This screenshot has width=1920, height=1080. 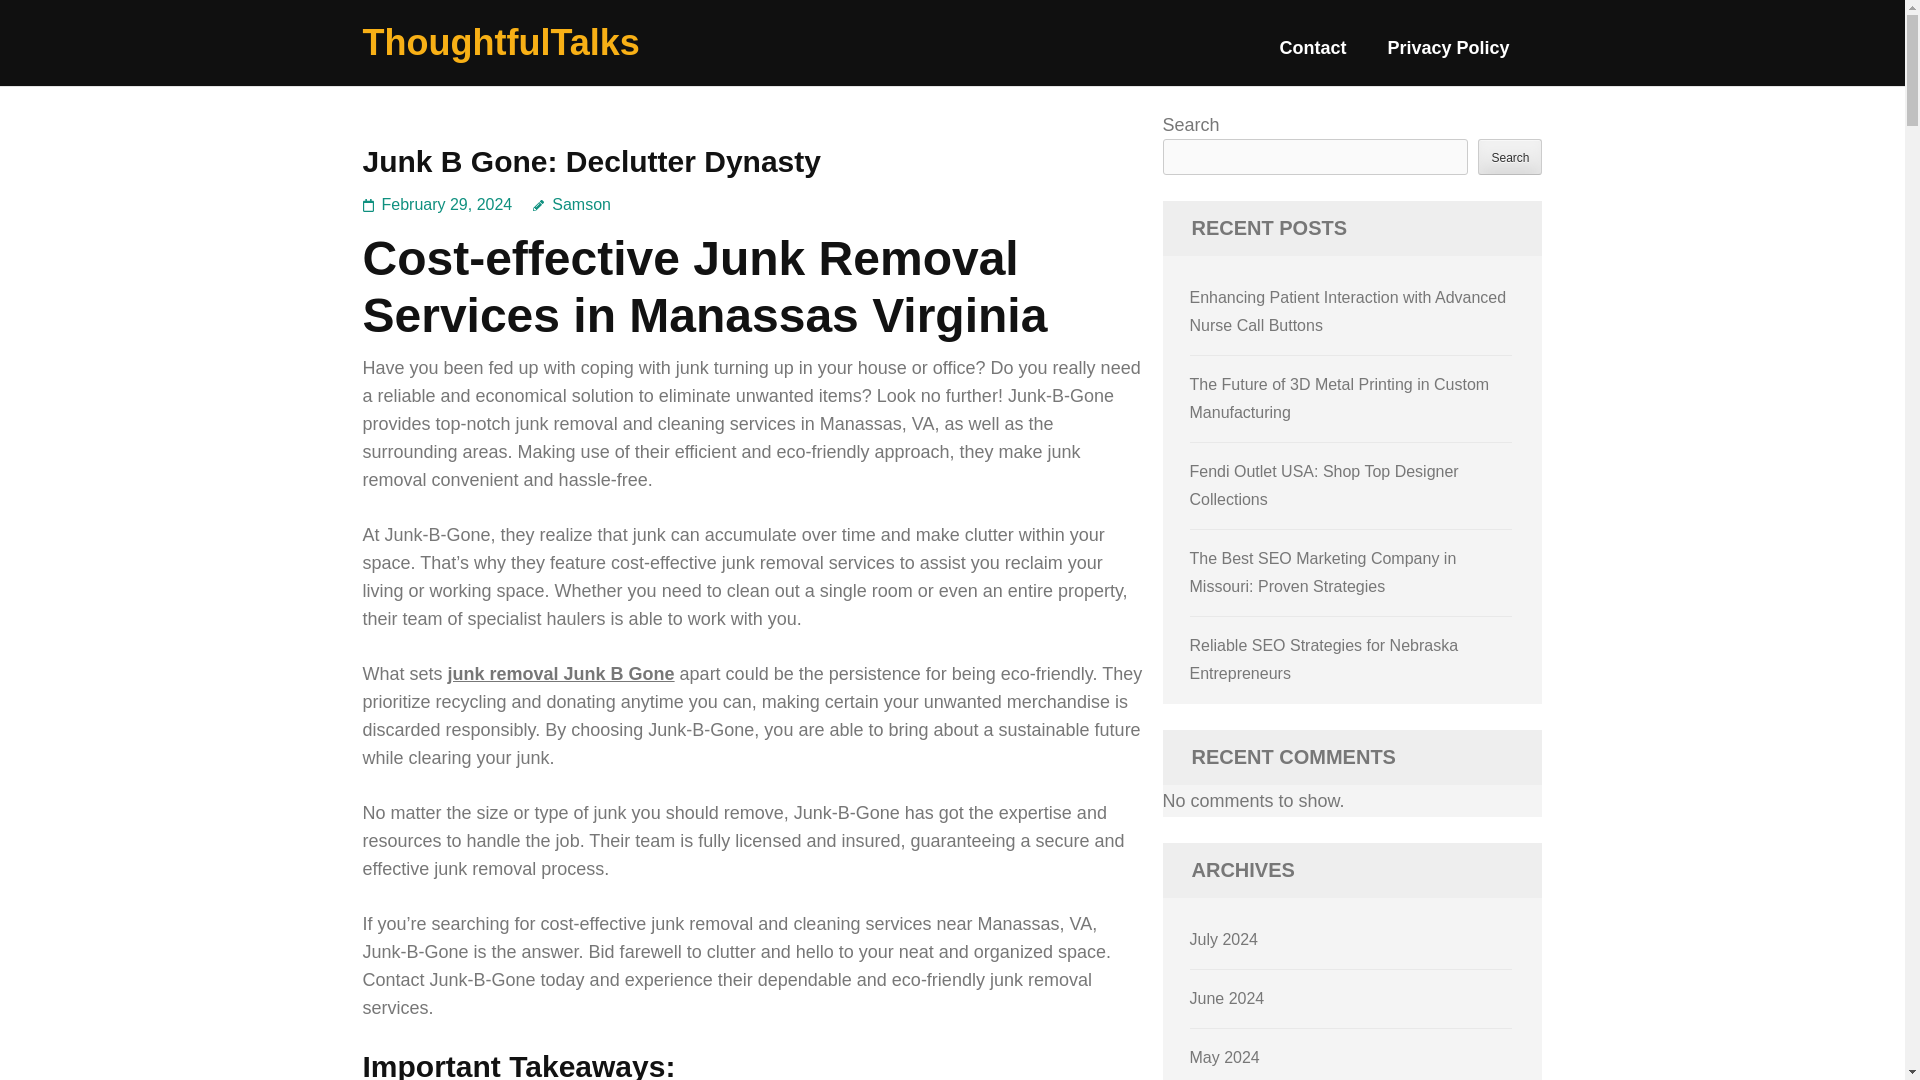 What do you see at coordinates (561, 674) in the screenshot?
I see `junk removal Junk B Gone` at bounding box center [561, 674].